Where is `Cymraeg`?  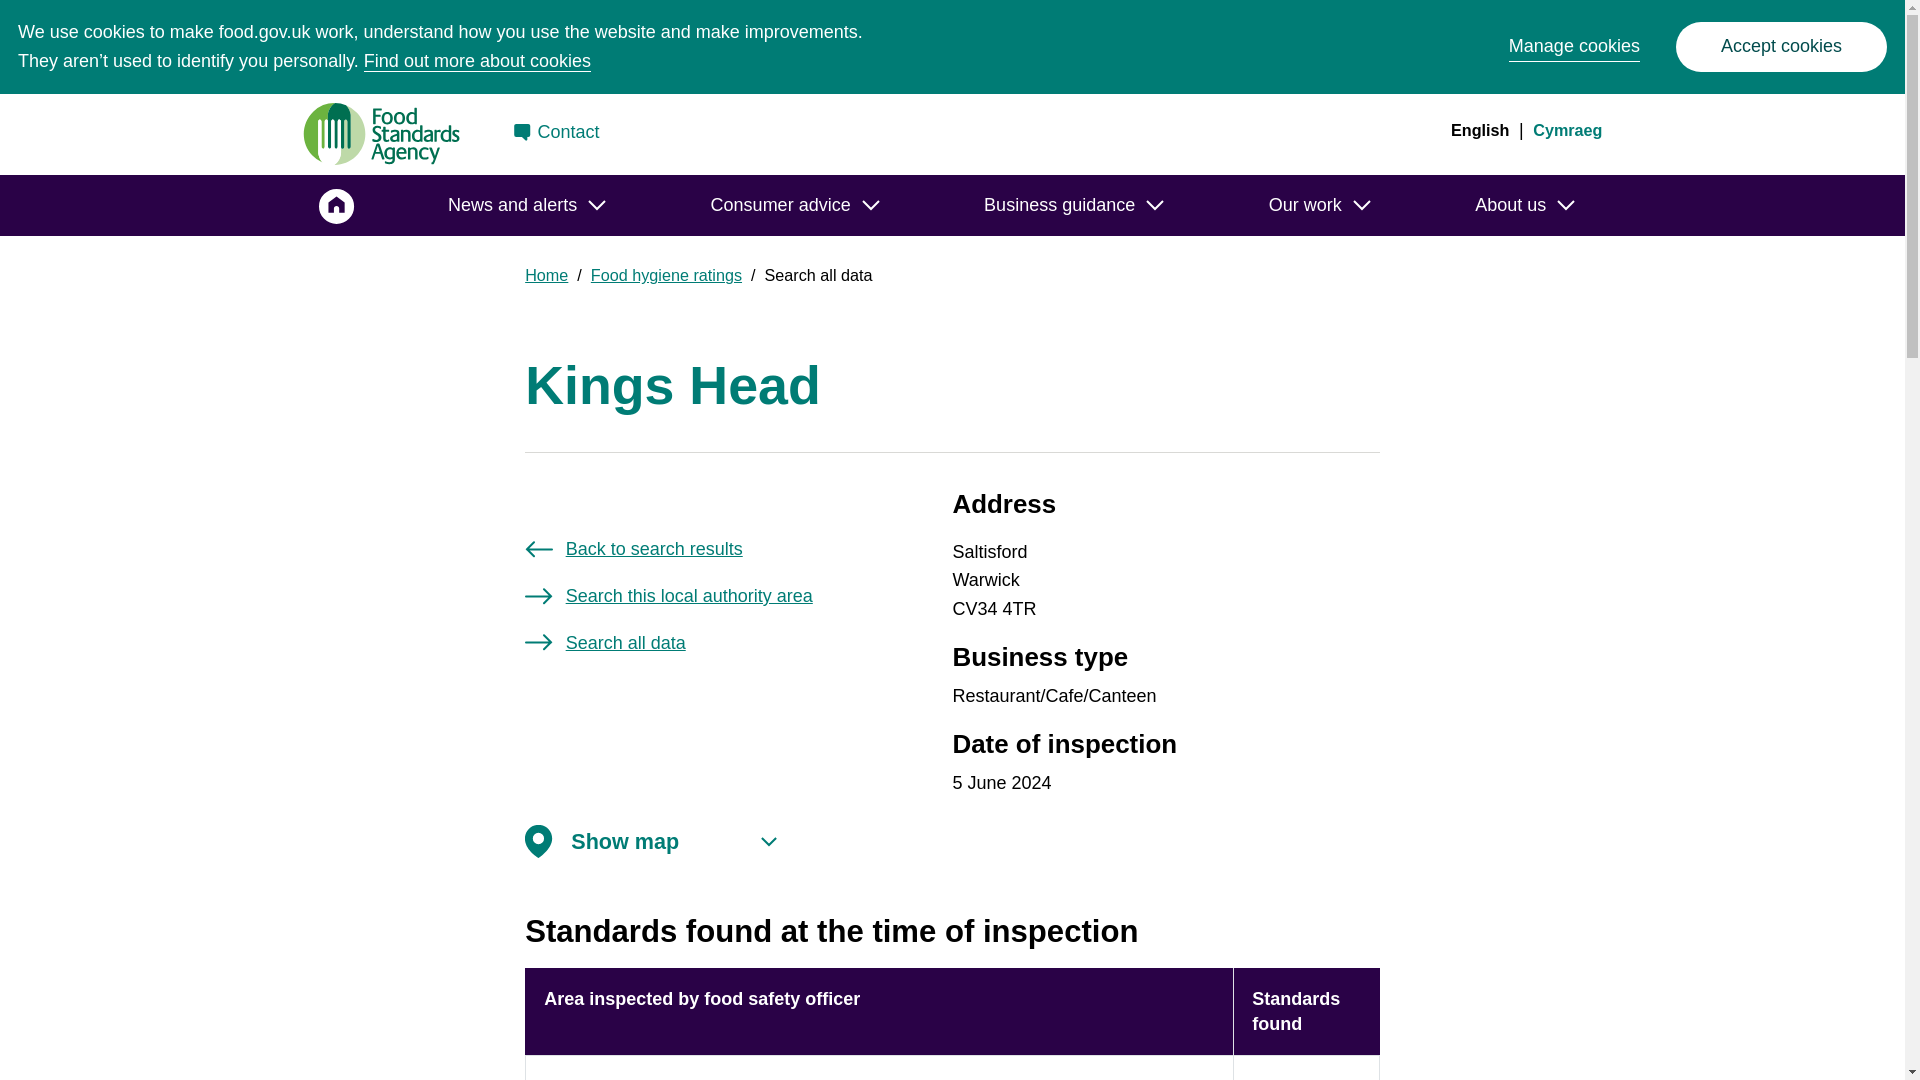
Cymraeg is located at coordinates (1566, 130).